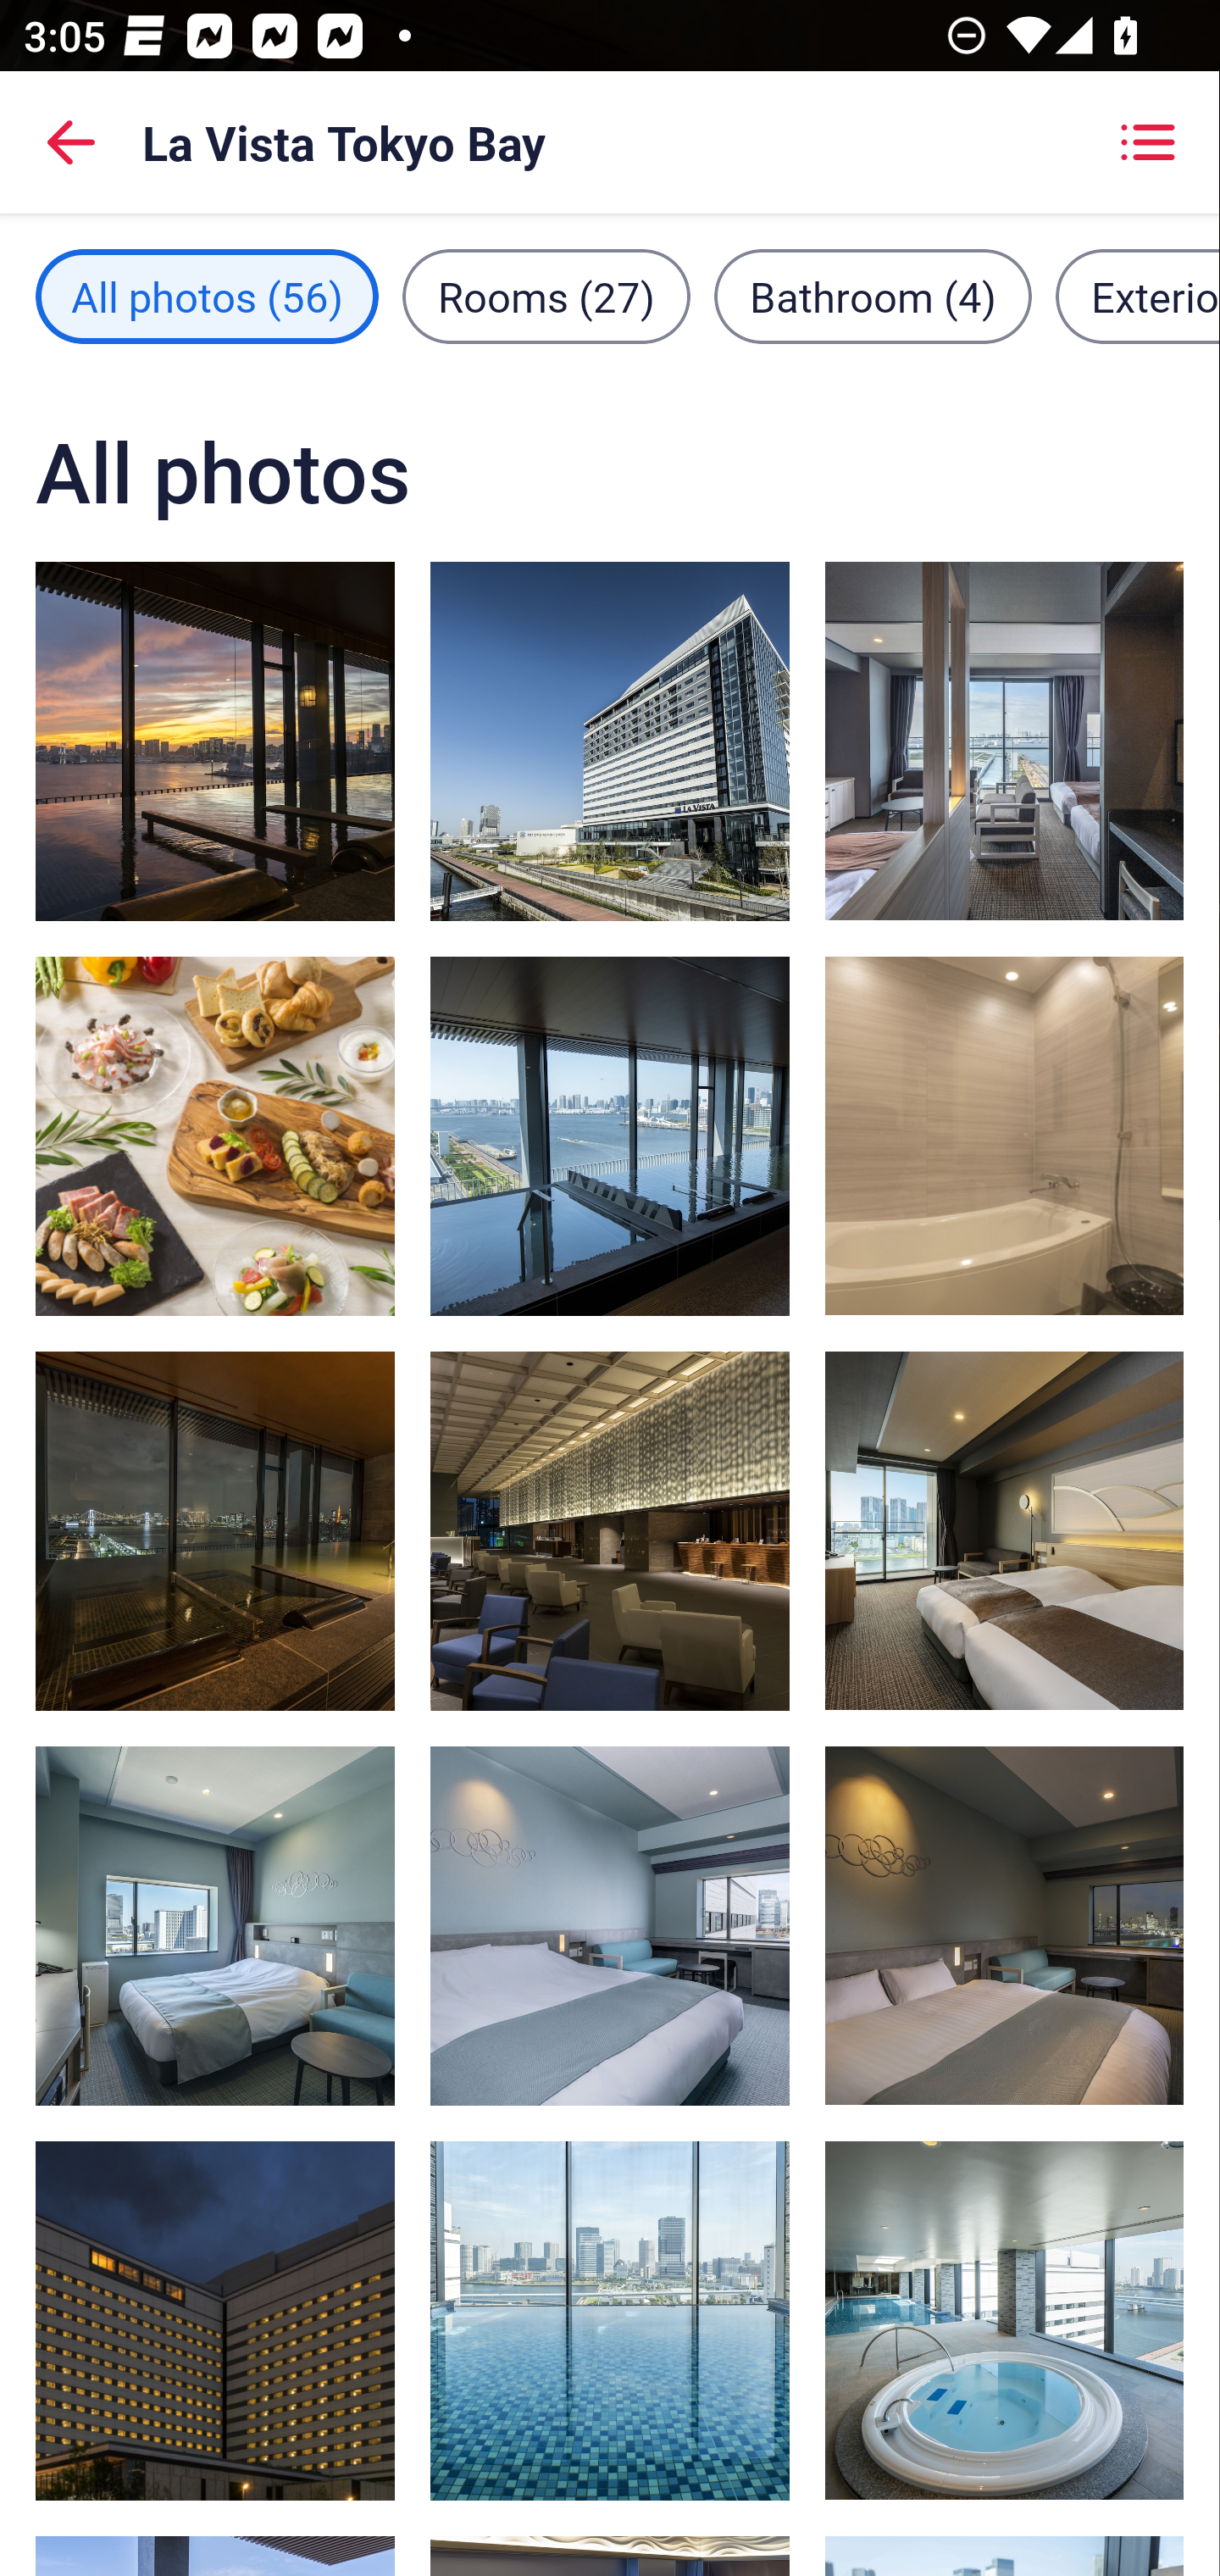 The width and height of the screenshot is (1220, 2576). Describe the element at coordinates (610, 741) in the screenshot. I see `Exterior, image` at that location.